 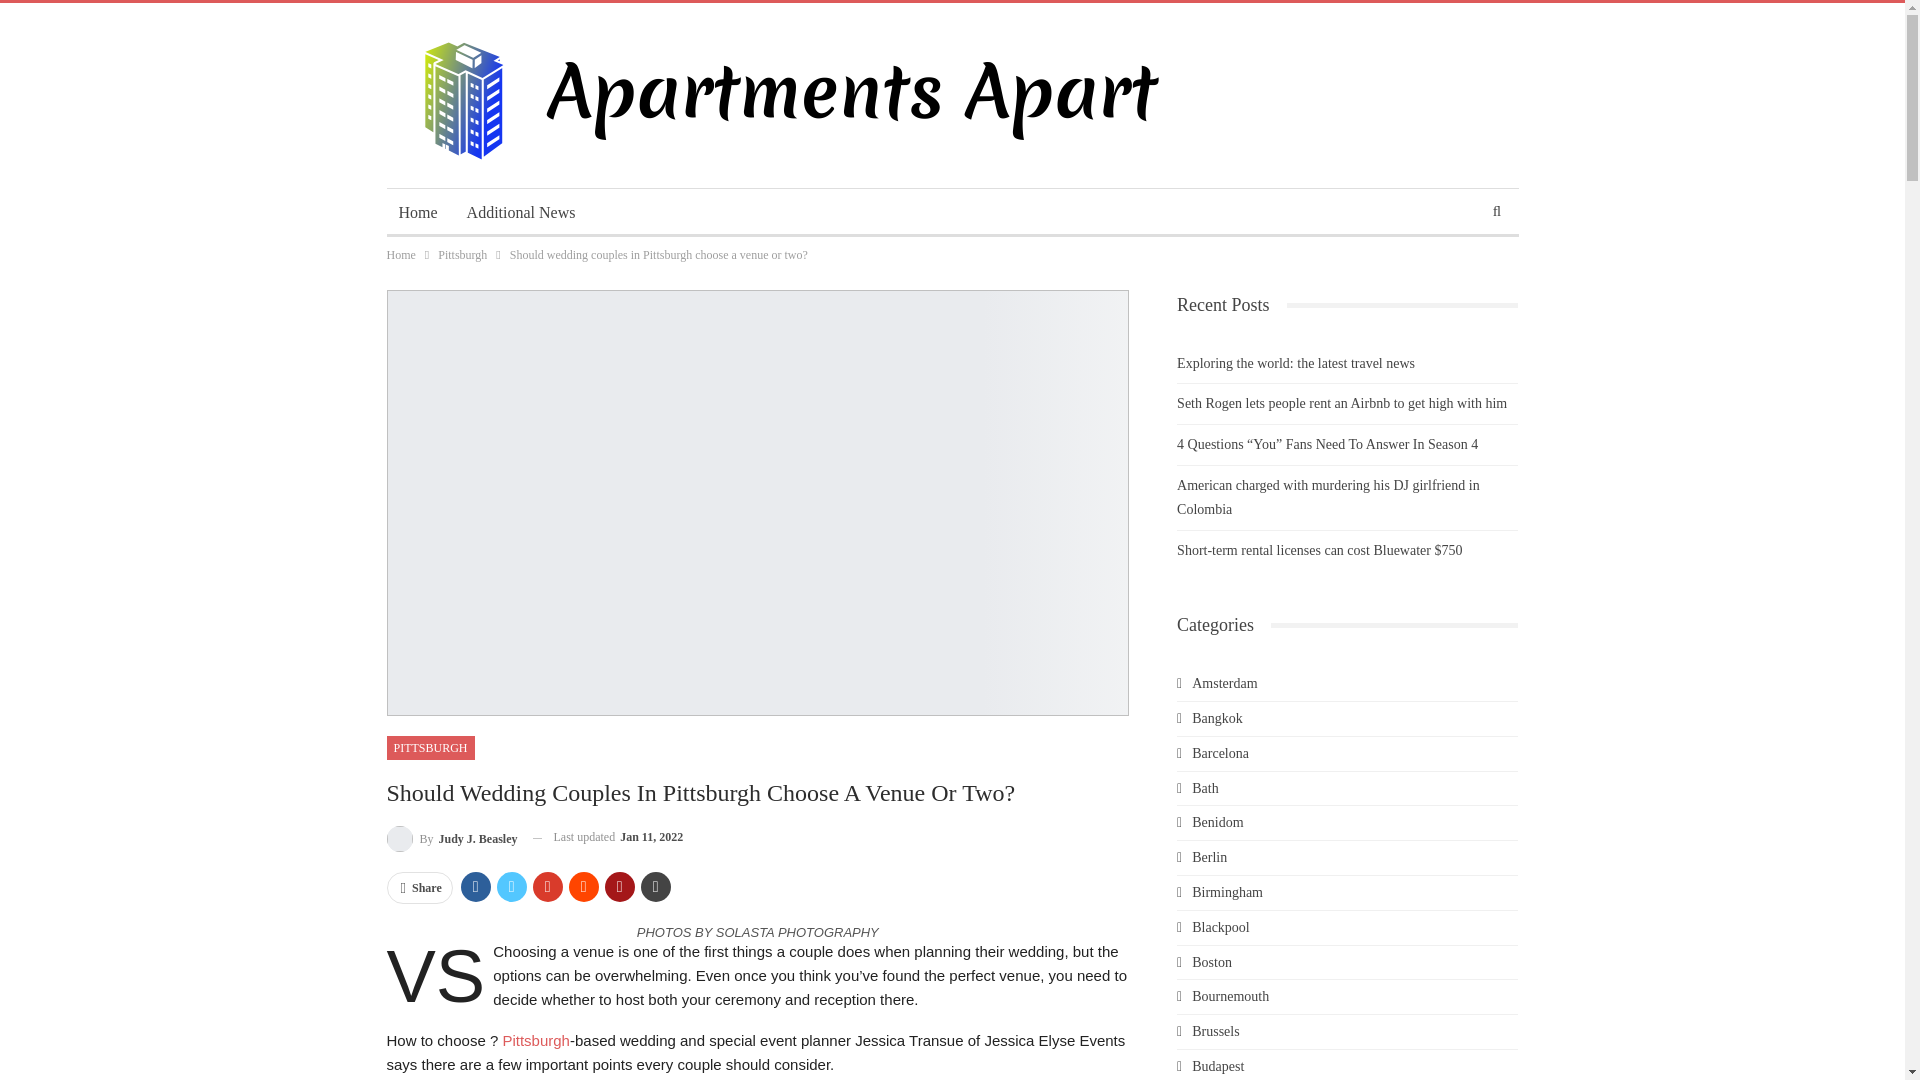 What do you see at coordinates (536, 1040) in the screenshot?
I see `Pittsburgh` at bounding box center [536, 1040].